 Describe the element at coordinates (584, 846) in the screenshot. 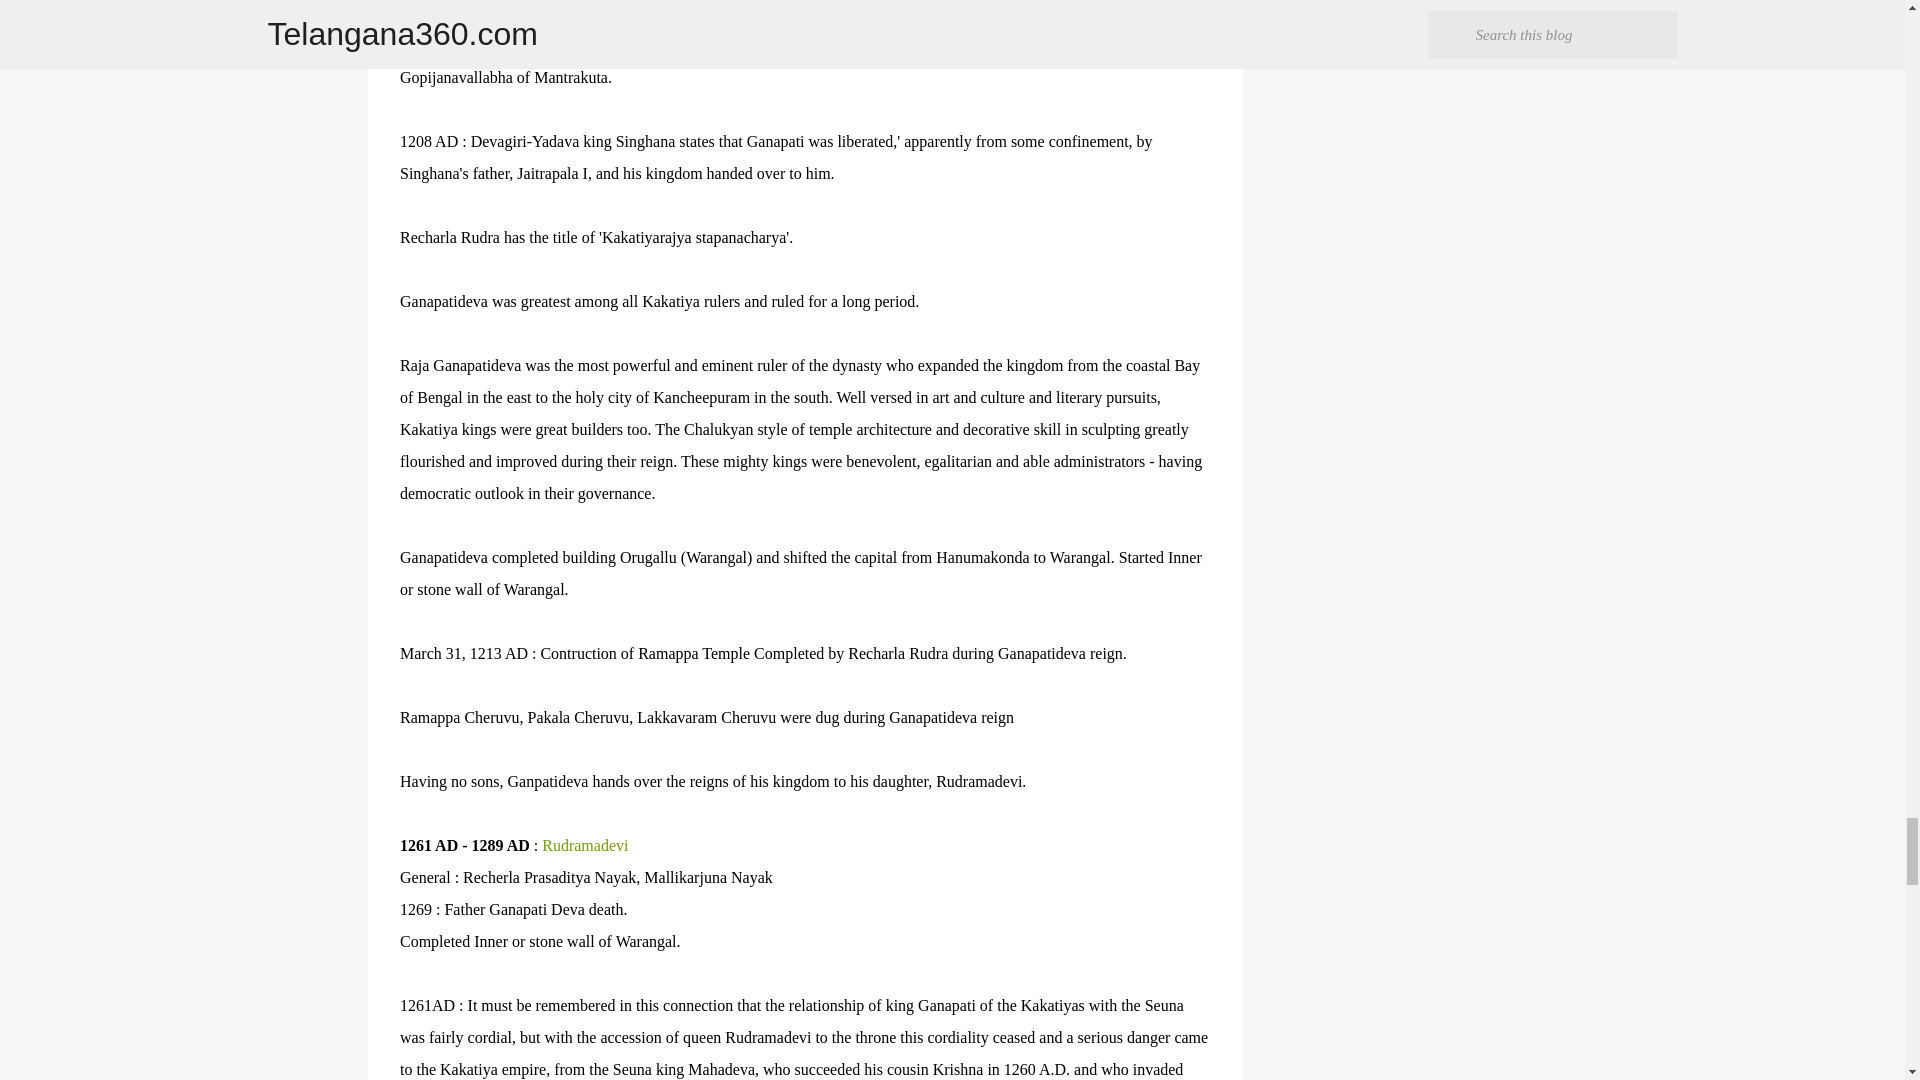

I see `Rudramadevi` at that location.